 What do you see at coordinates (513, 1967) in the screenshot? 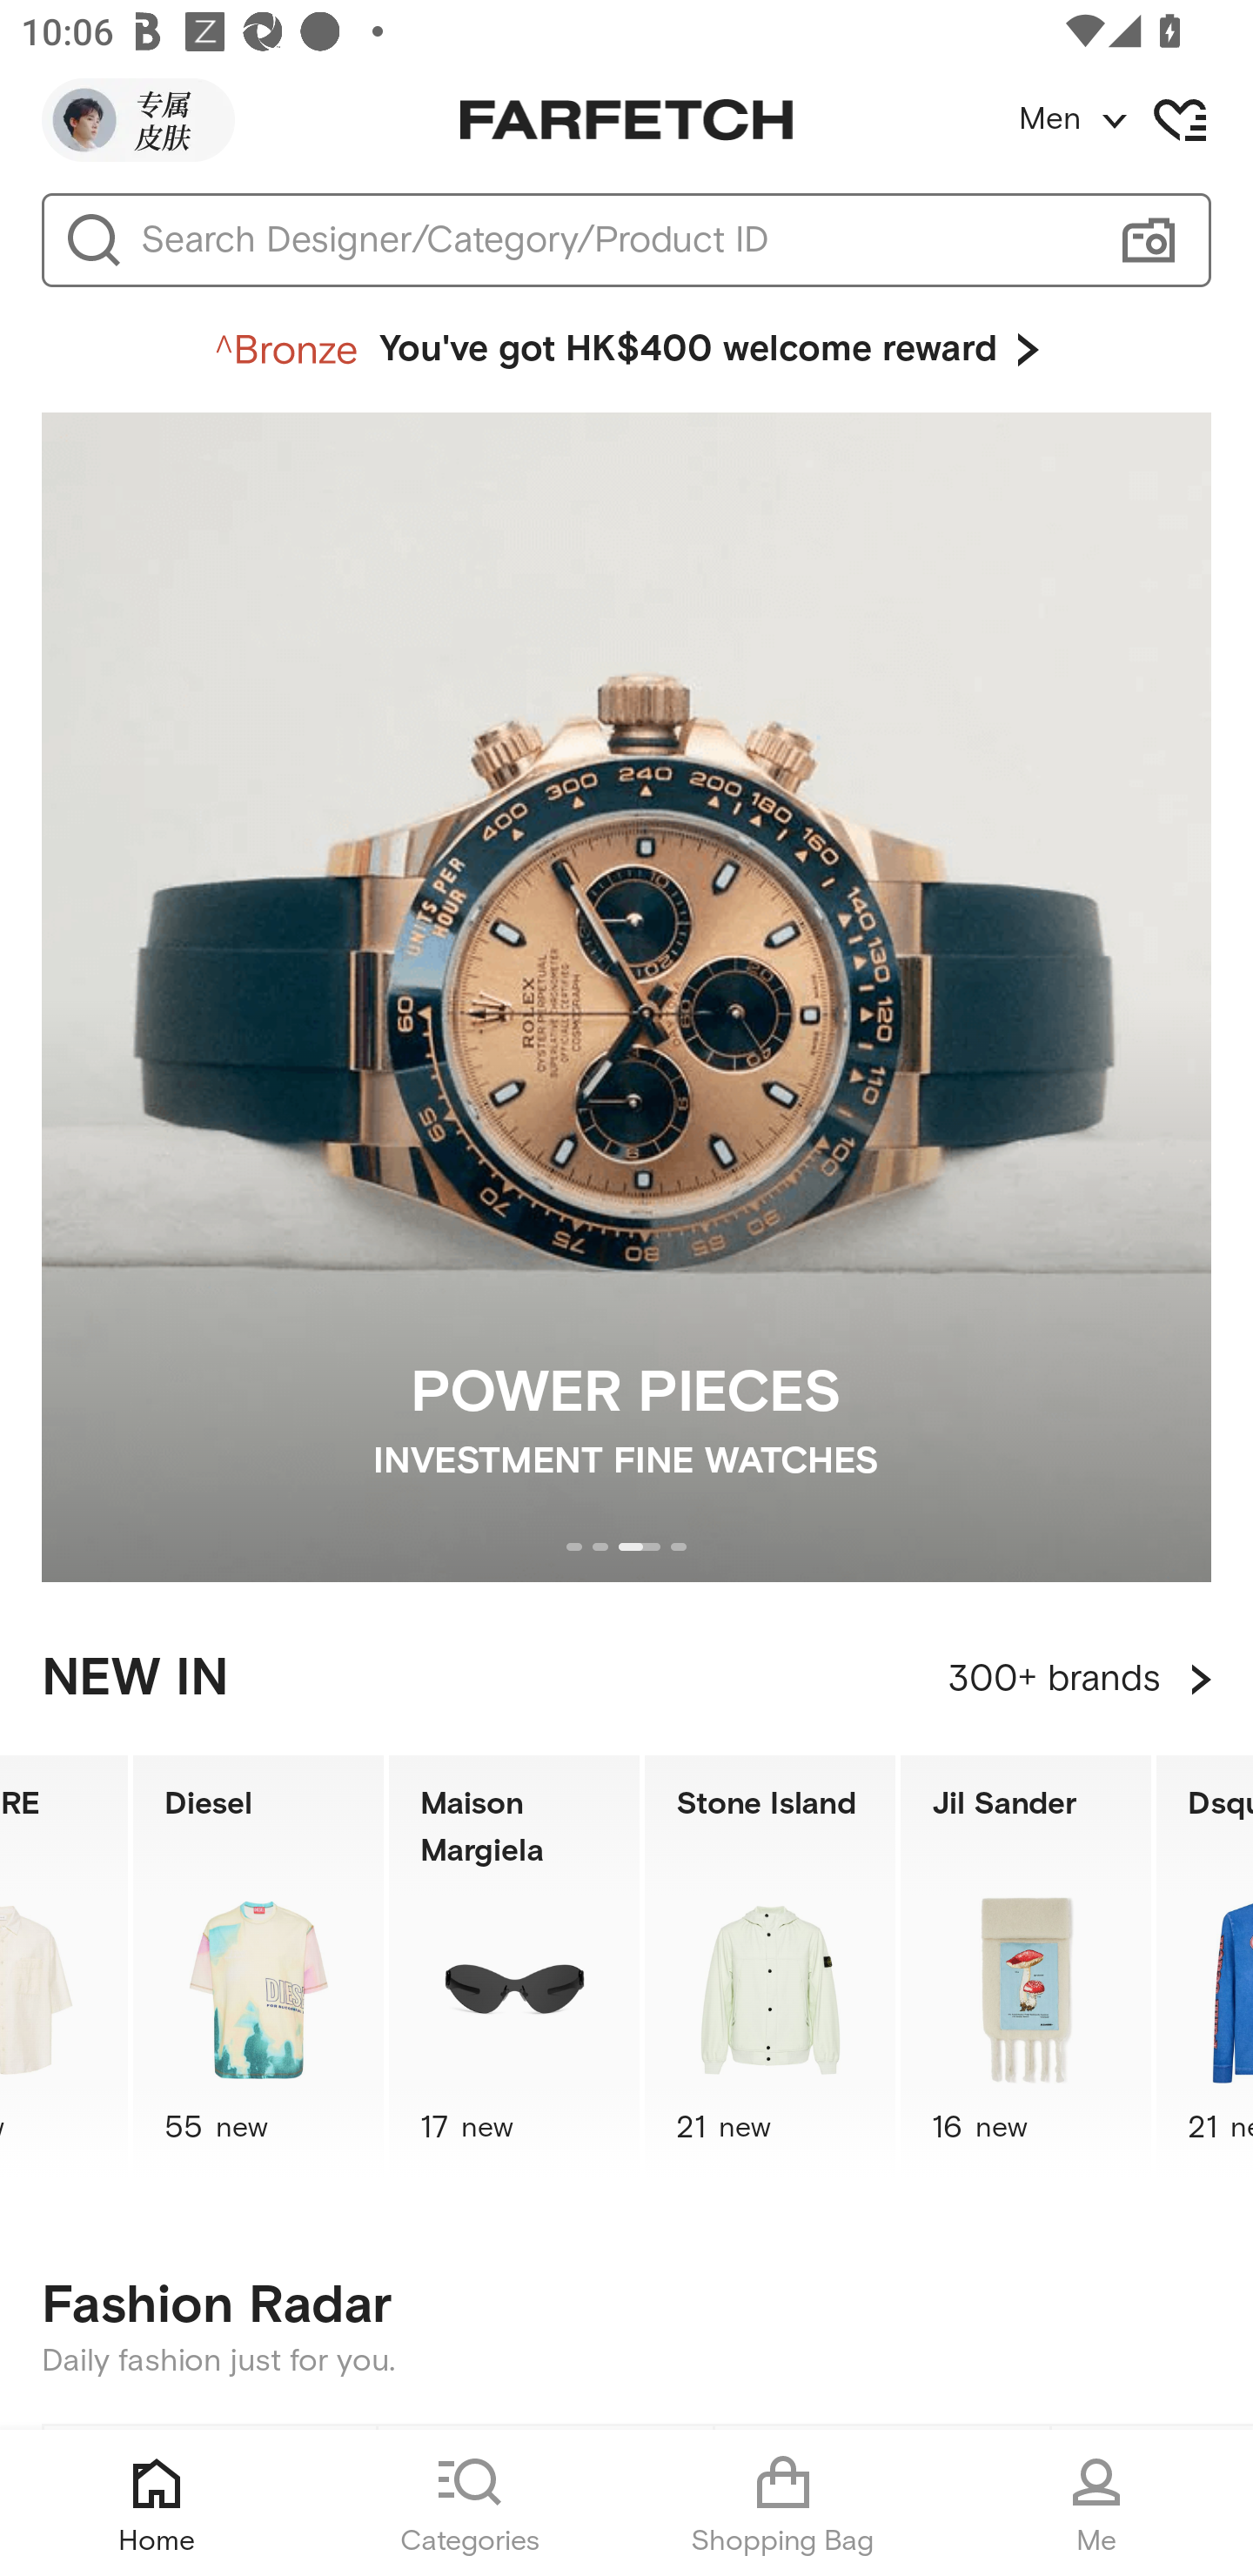
I see `Maison Margiela 17  new` at bounding box center [513, 1967].